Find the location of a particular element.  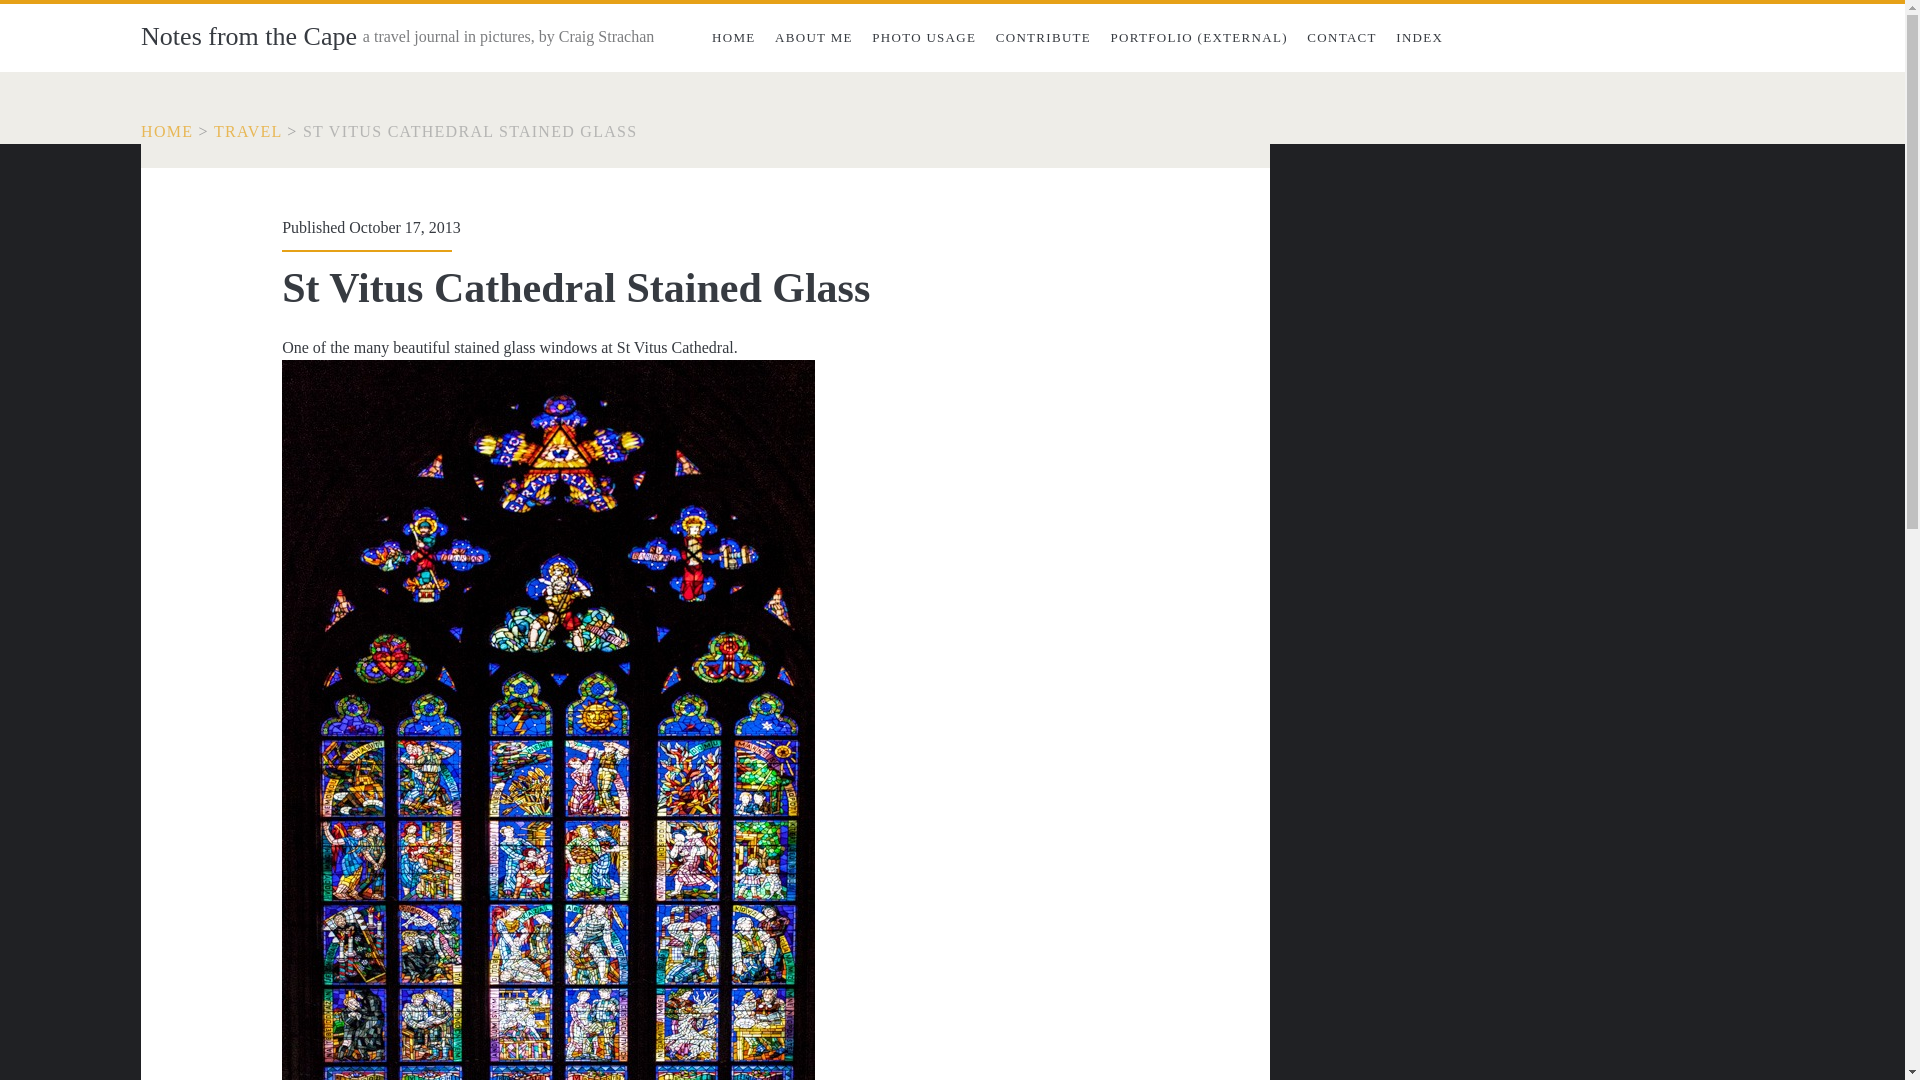

HOME is located at coordinates (166, 132).